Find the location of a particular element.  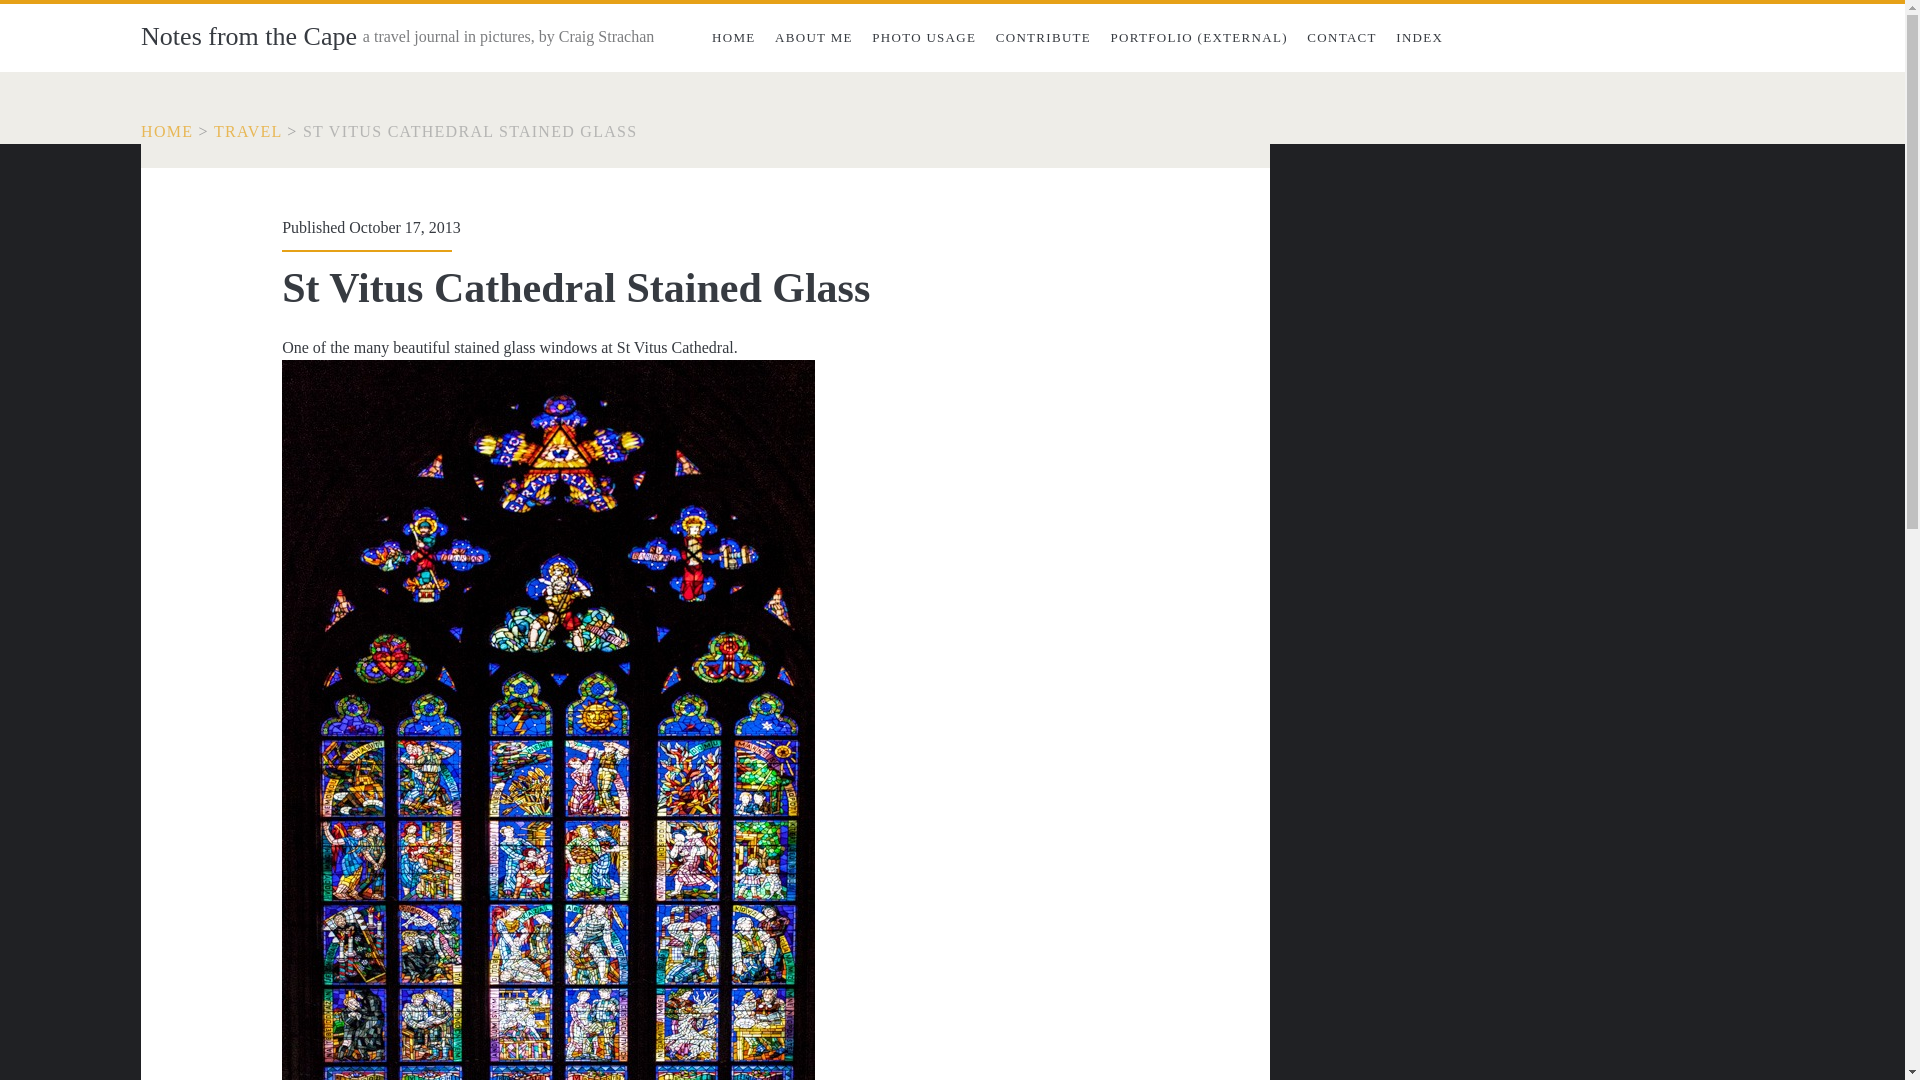

HOME is located at coordinates (166, 132).